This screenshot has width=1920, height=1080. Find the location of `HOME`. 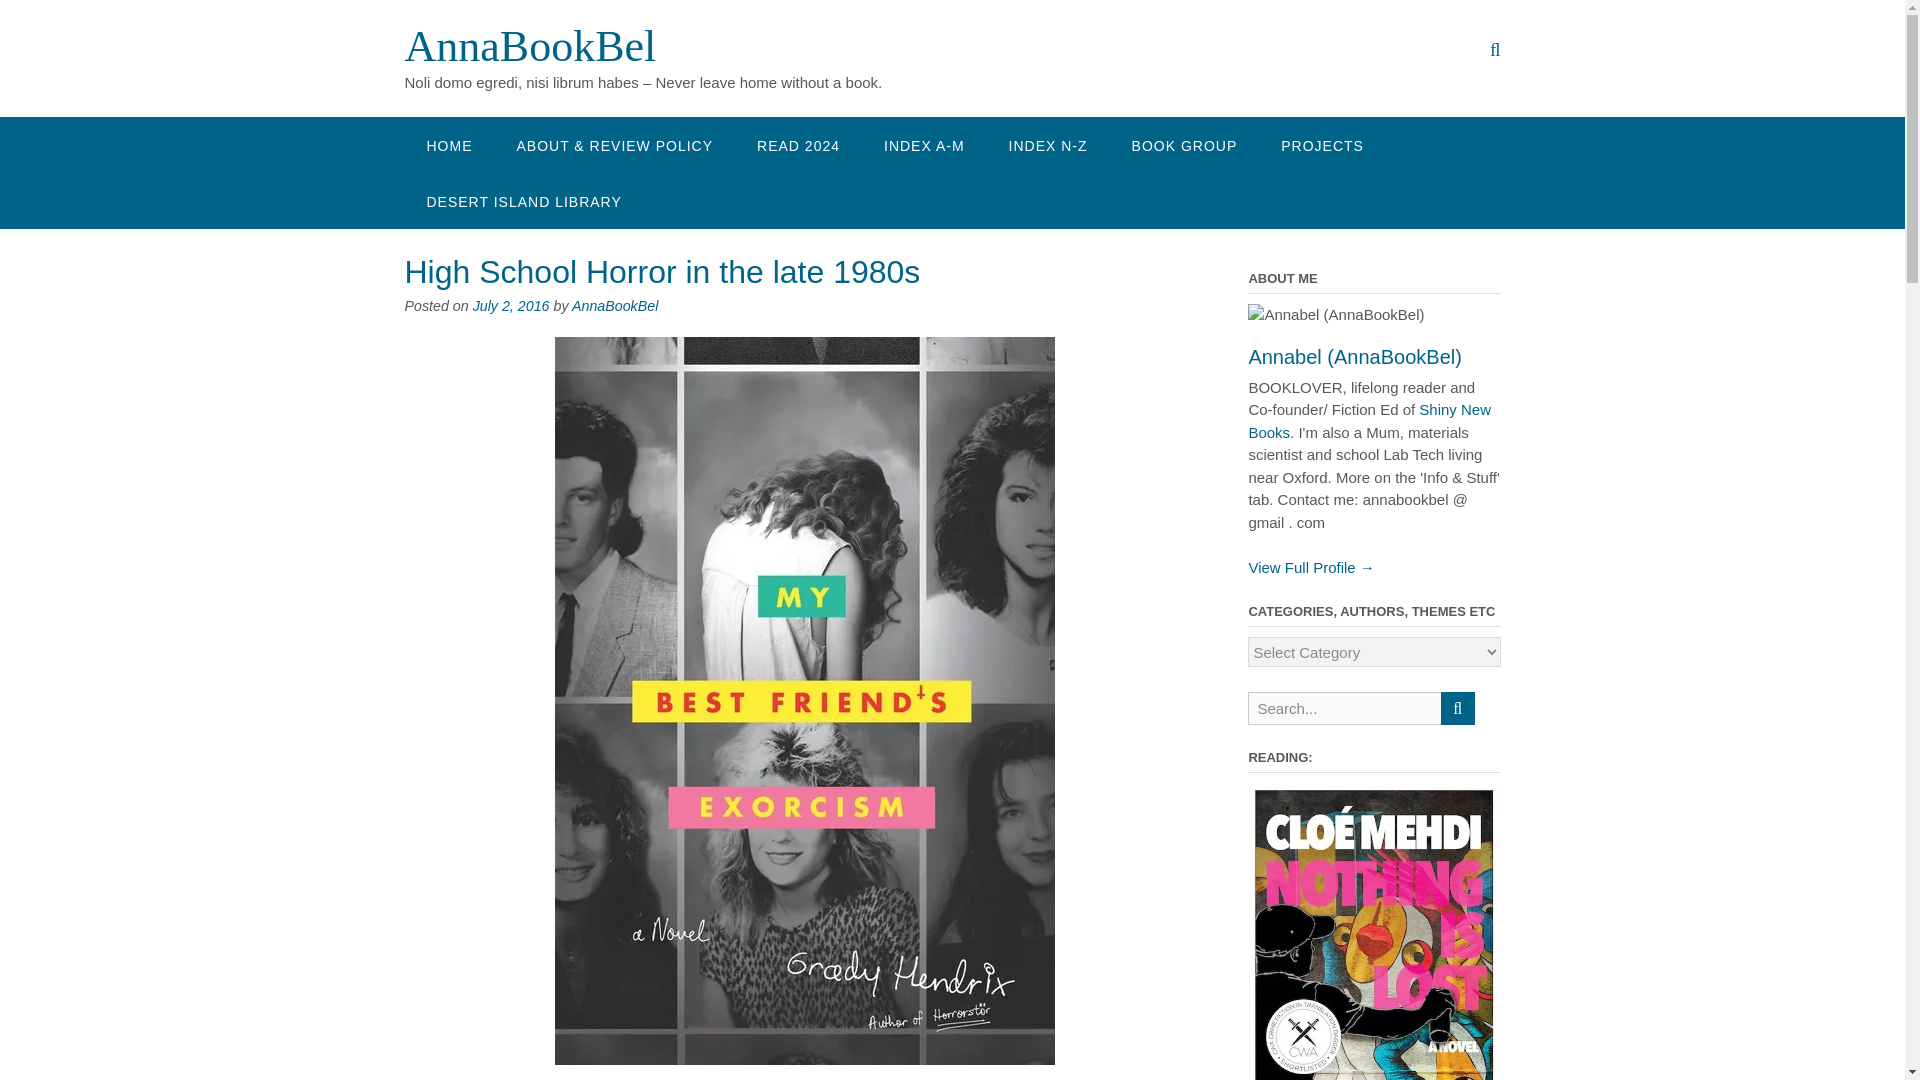

HOME is located at coordinates (448, 144).